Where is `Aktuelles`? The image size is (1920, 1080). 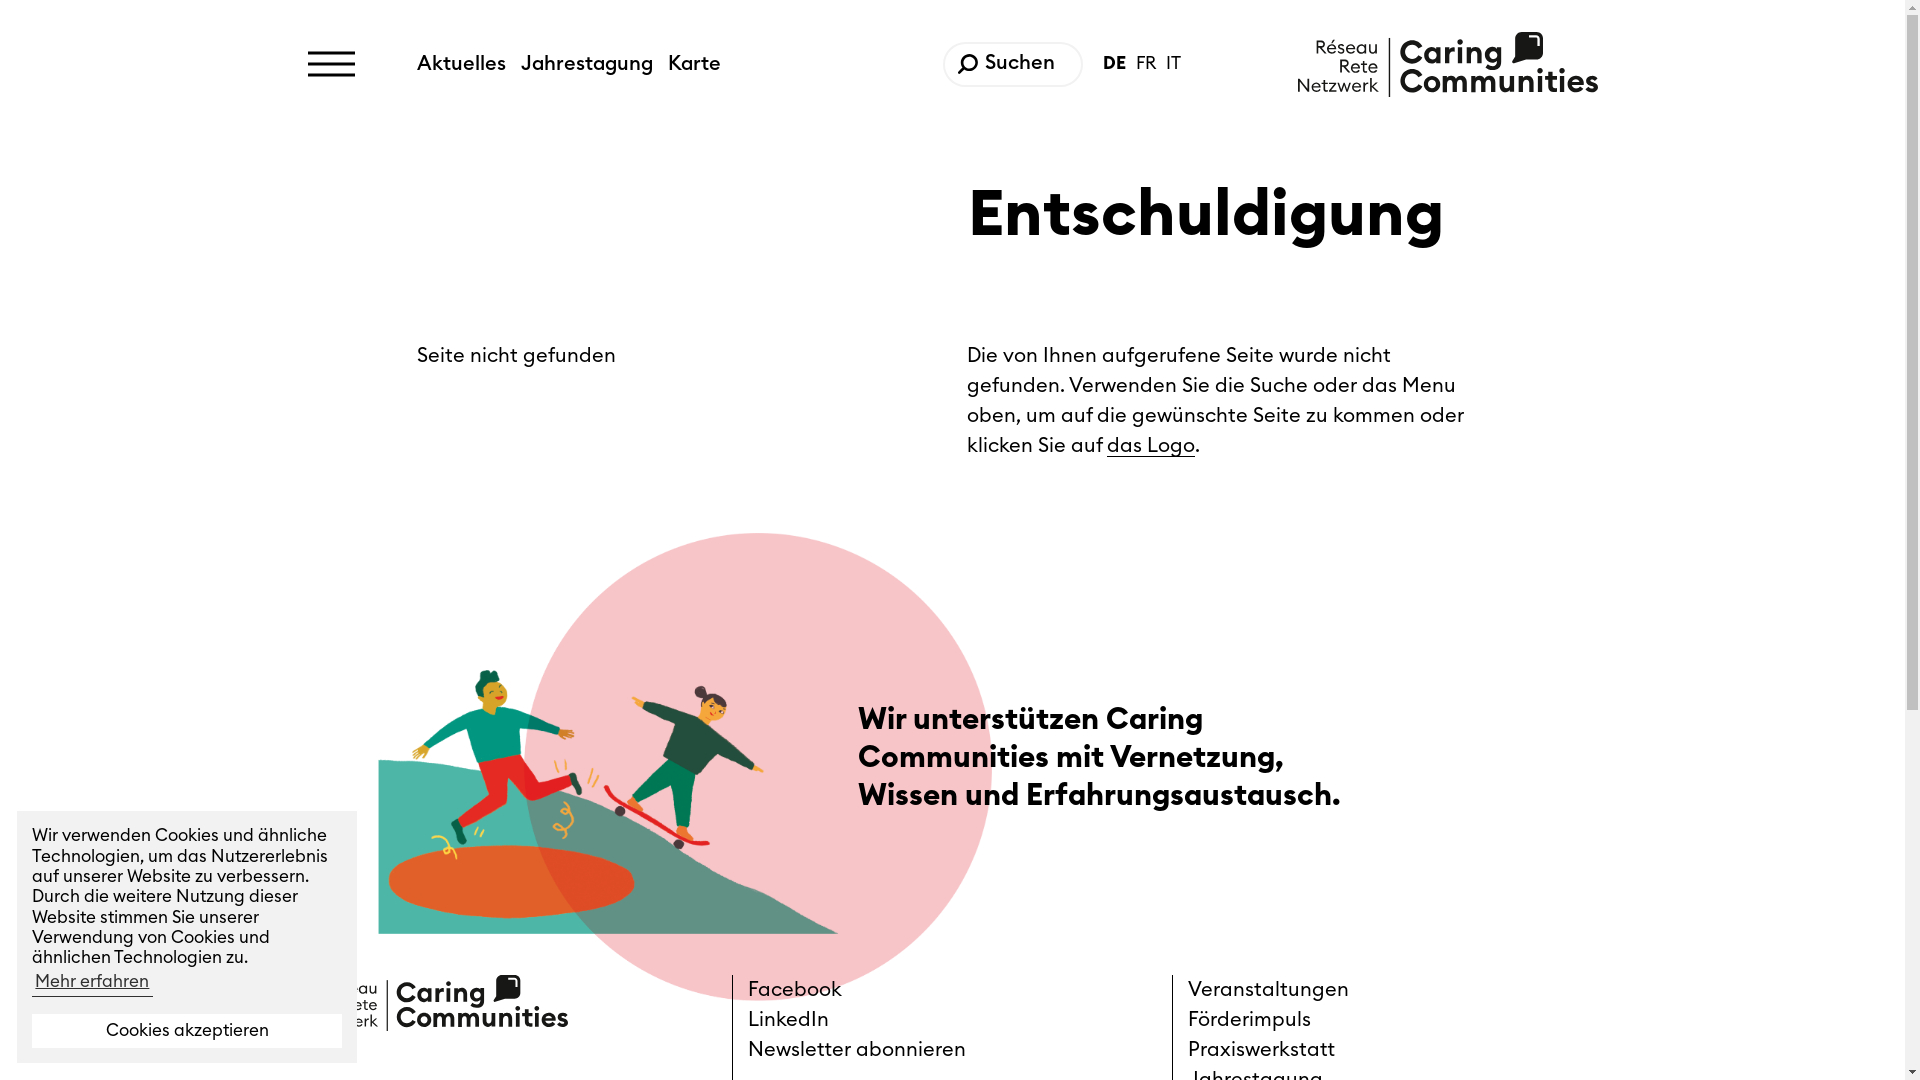 Aktuelles is located at coordinates (469, 64).